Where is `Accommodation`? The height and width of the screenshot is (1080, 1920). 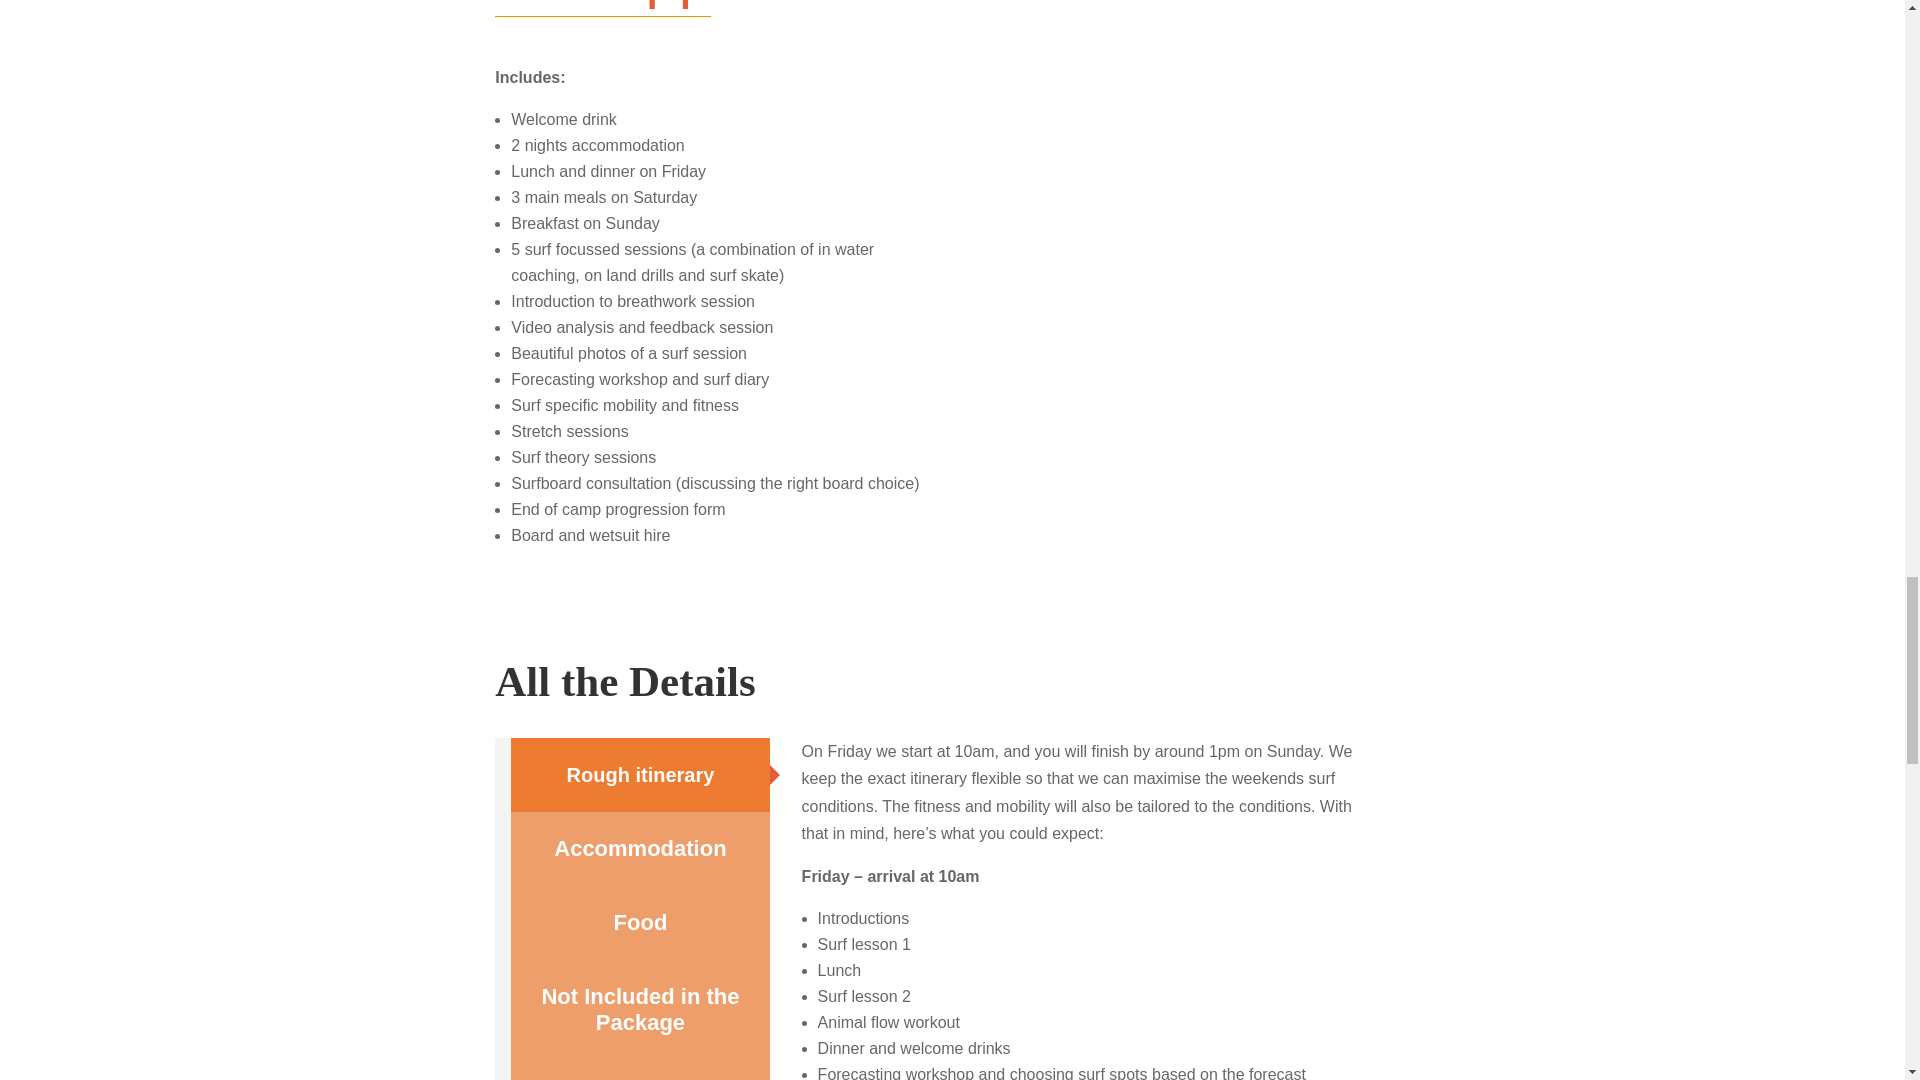 Accommodation is located at coordinates (640, 848).